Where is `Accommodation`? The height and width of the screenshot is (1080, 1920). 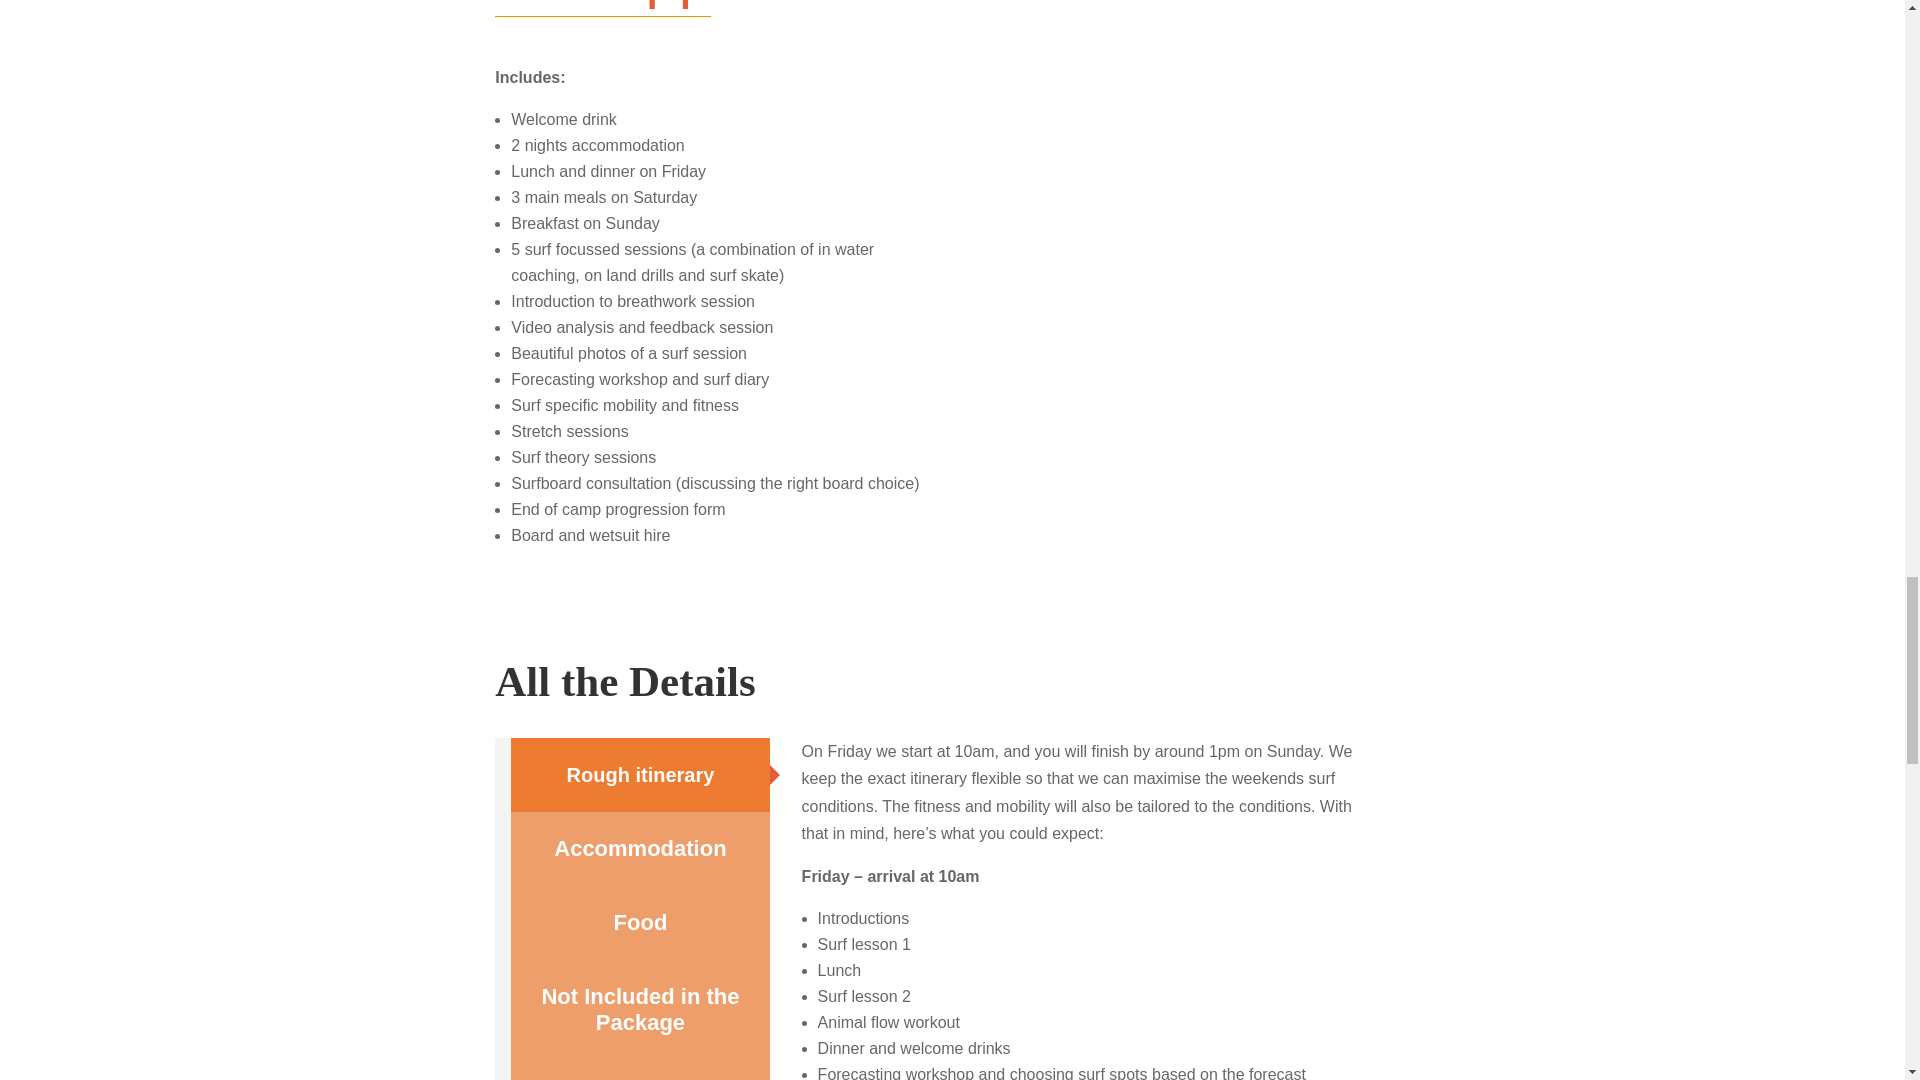 Accommodation is located at coordinates (640, 848).